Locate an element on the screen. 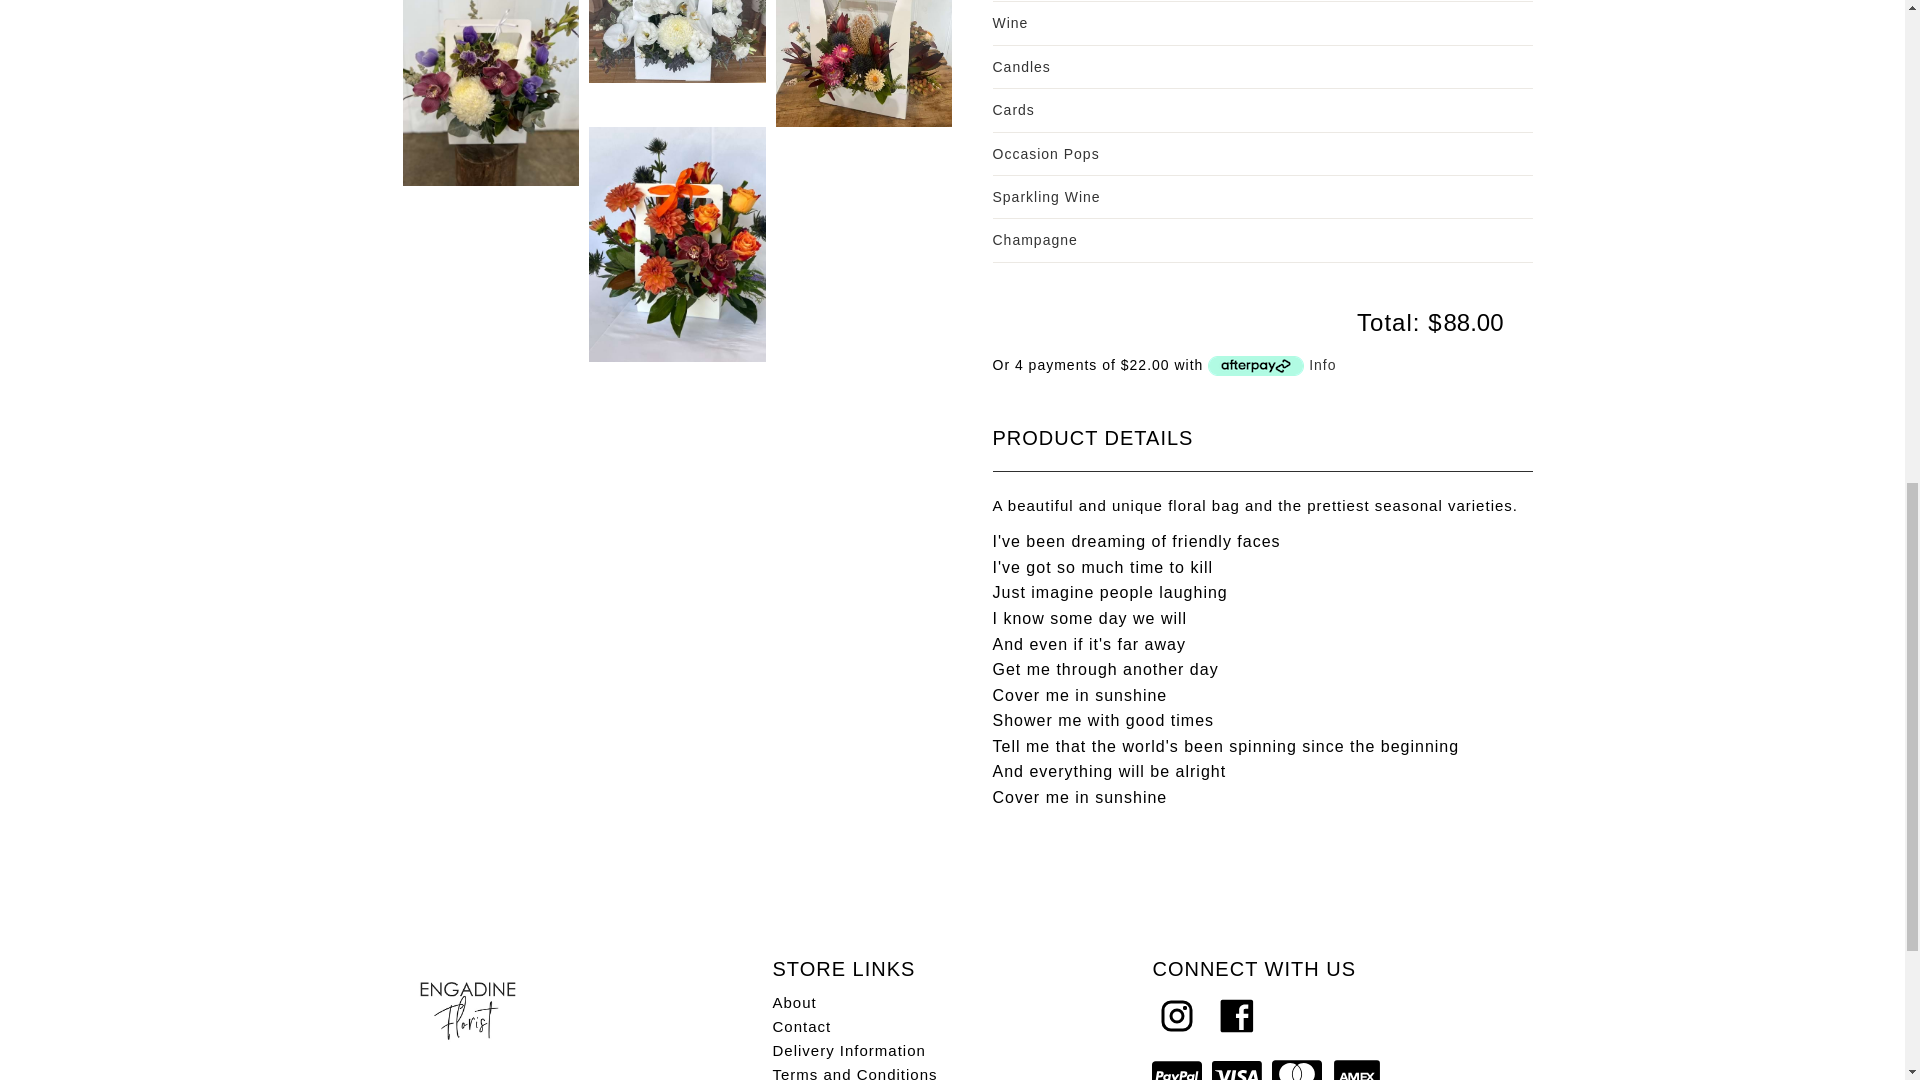 The image size is (1920, 1080). Info is located at coordinates (1322, 364).